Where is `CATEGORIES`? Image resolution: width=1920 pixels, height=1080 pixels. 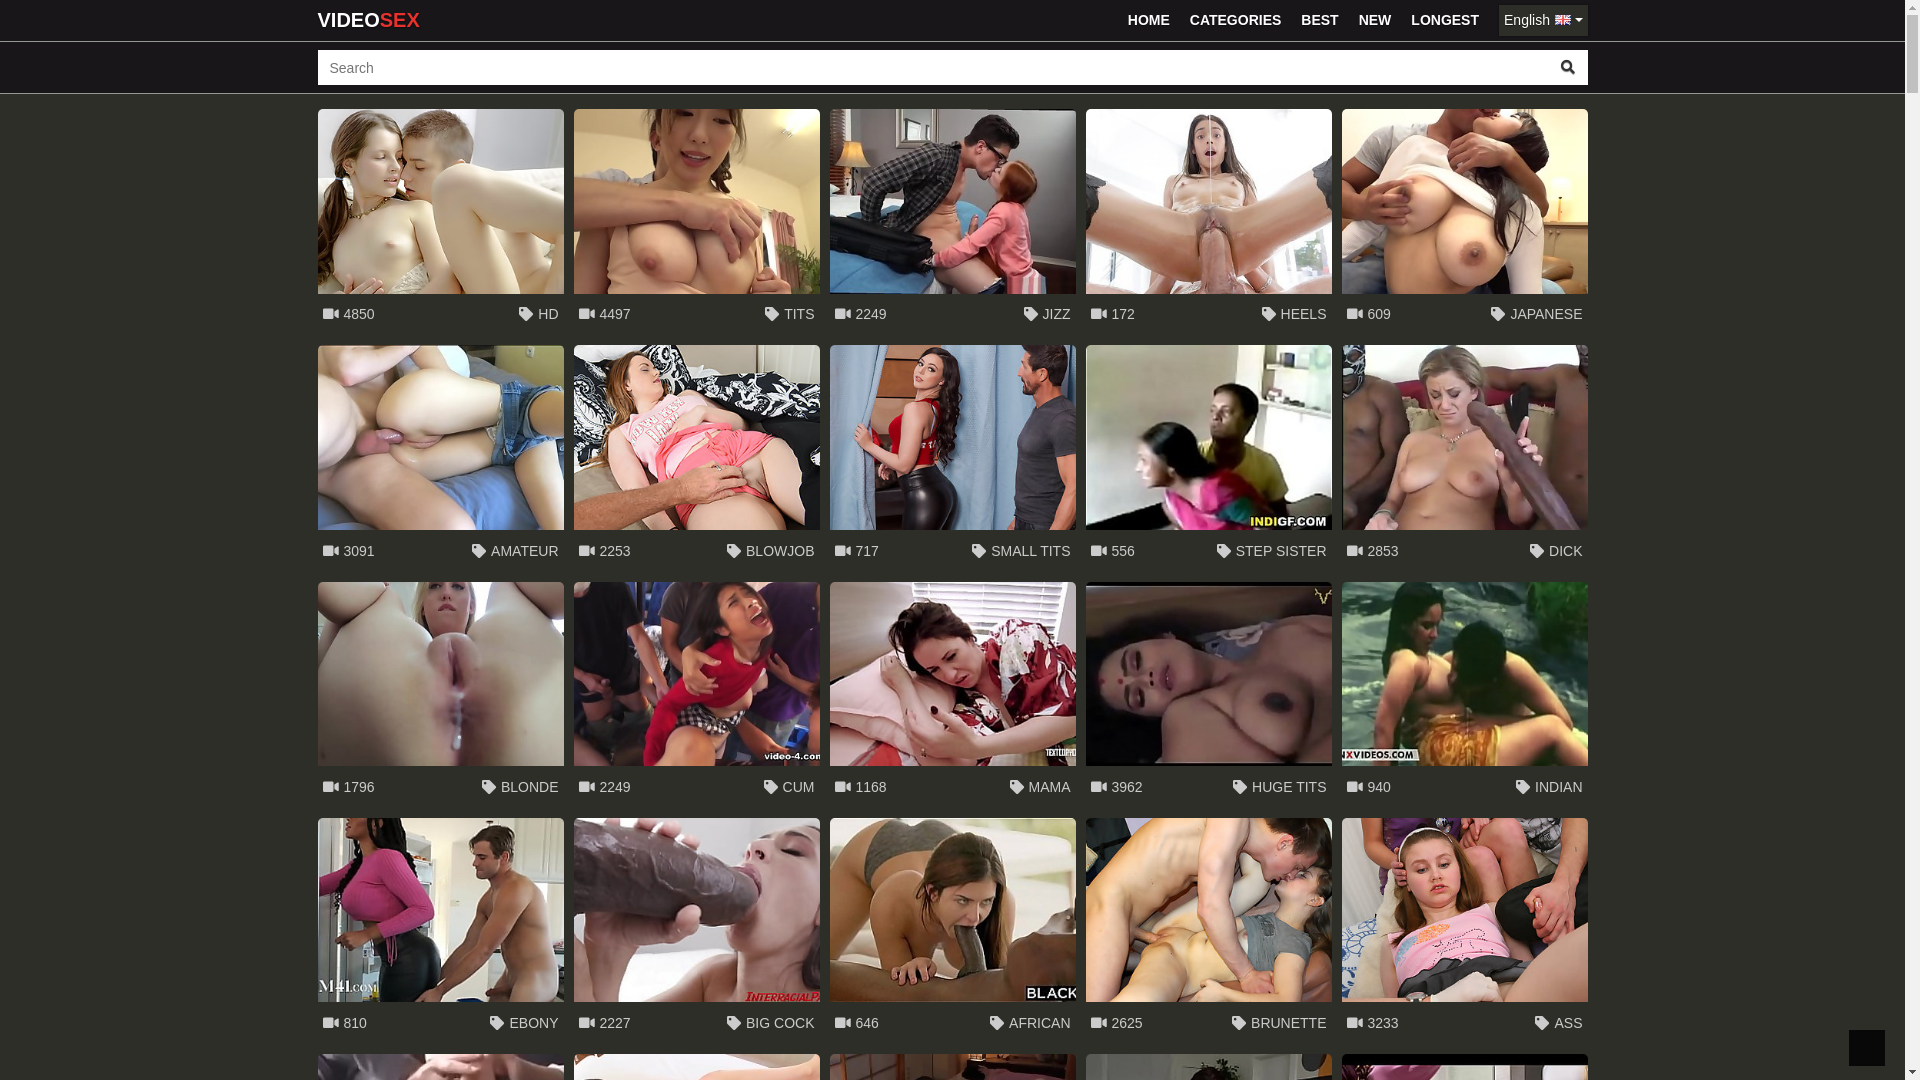 CATEGORIES is located at coordinates (1236, 20).